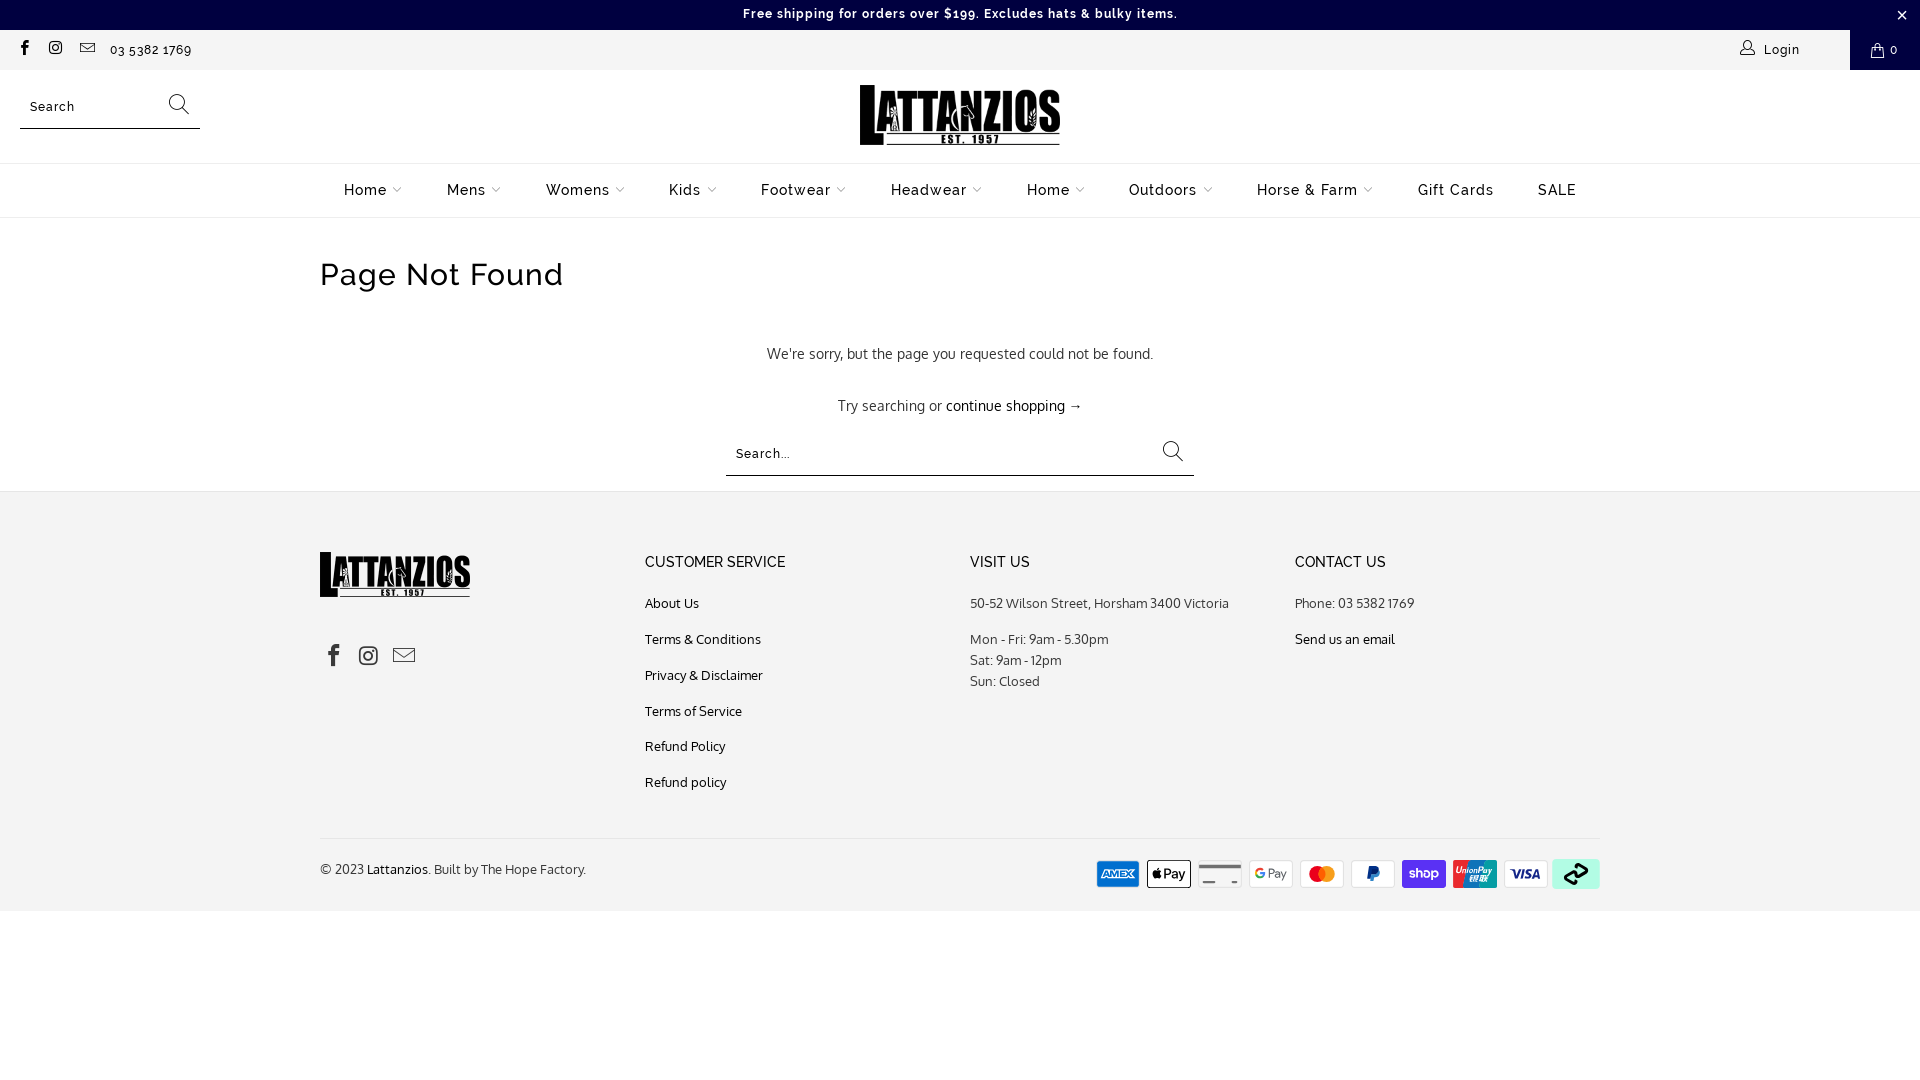  I want to click on Outdoors, so click(1171, 190).